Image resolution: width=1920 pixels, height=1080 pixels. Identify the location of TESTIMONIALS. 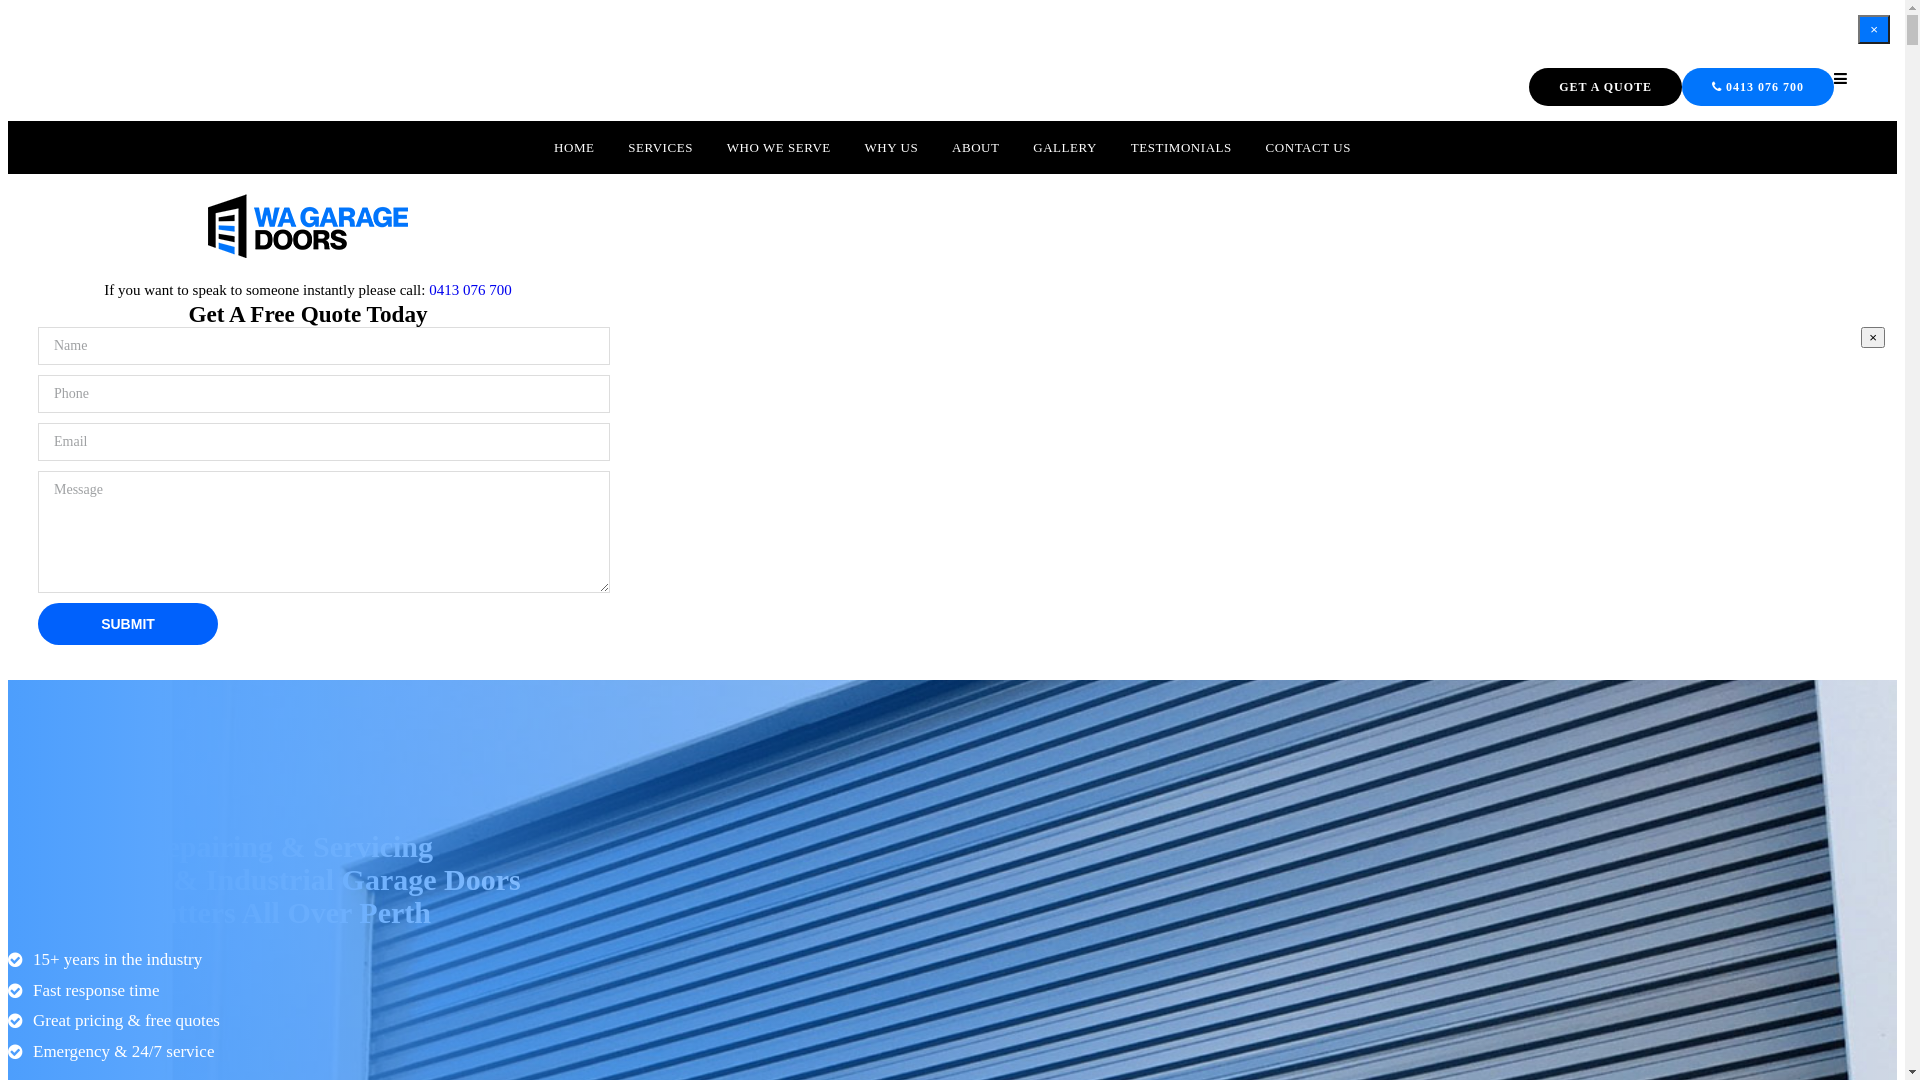
(1182, 148).